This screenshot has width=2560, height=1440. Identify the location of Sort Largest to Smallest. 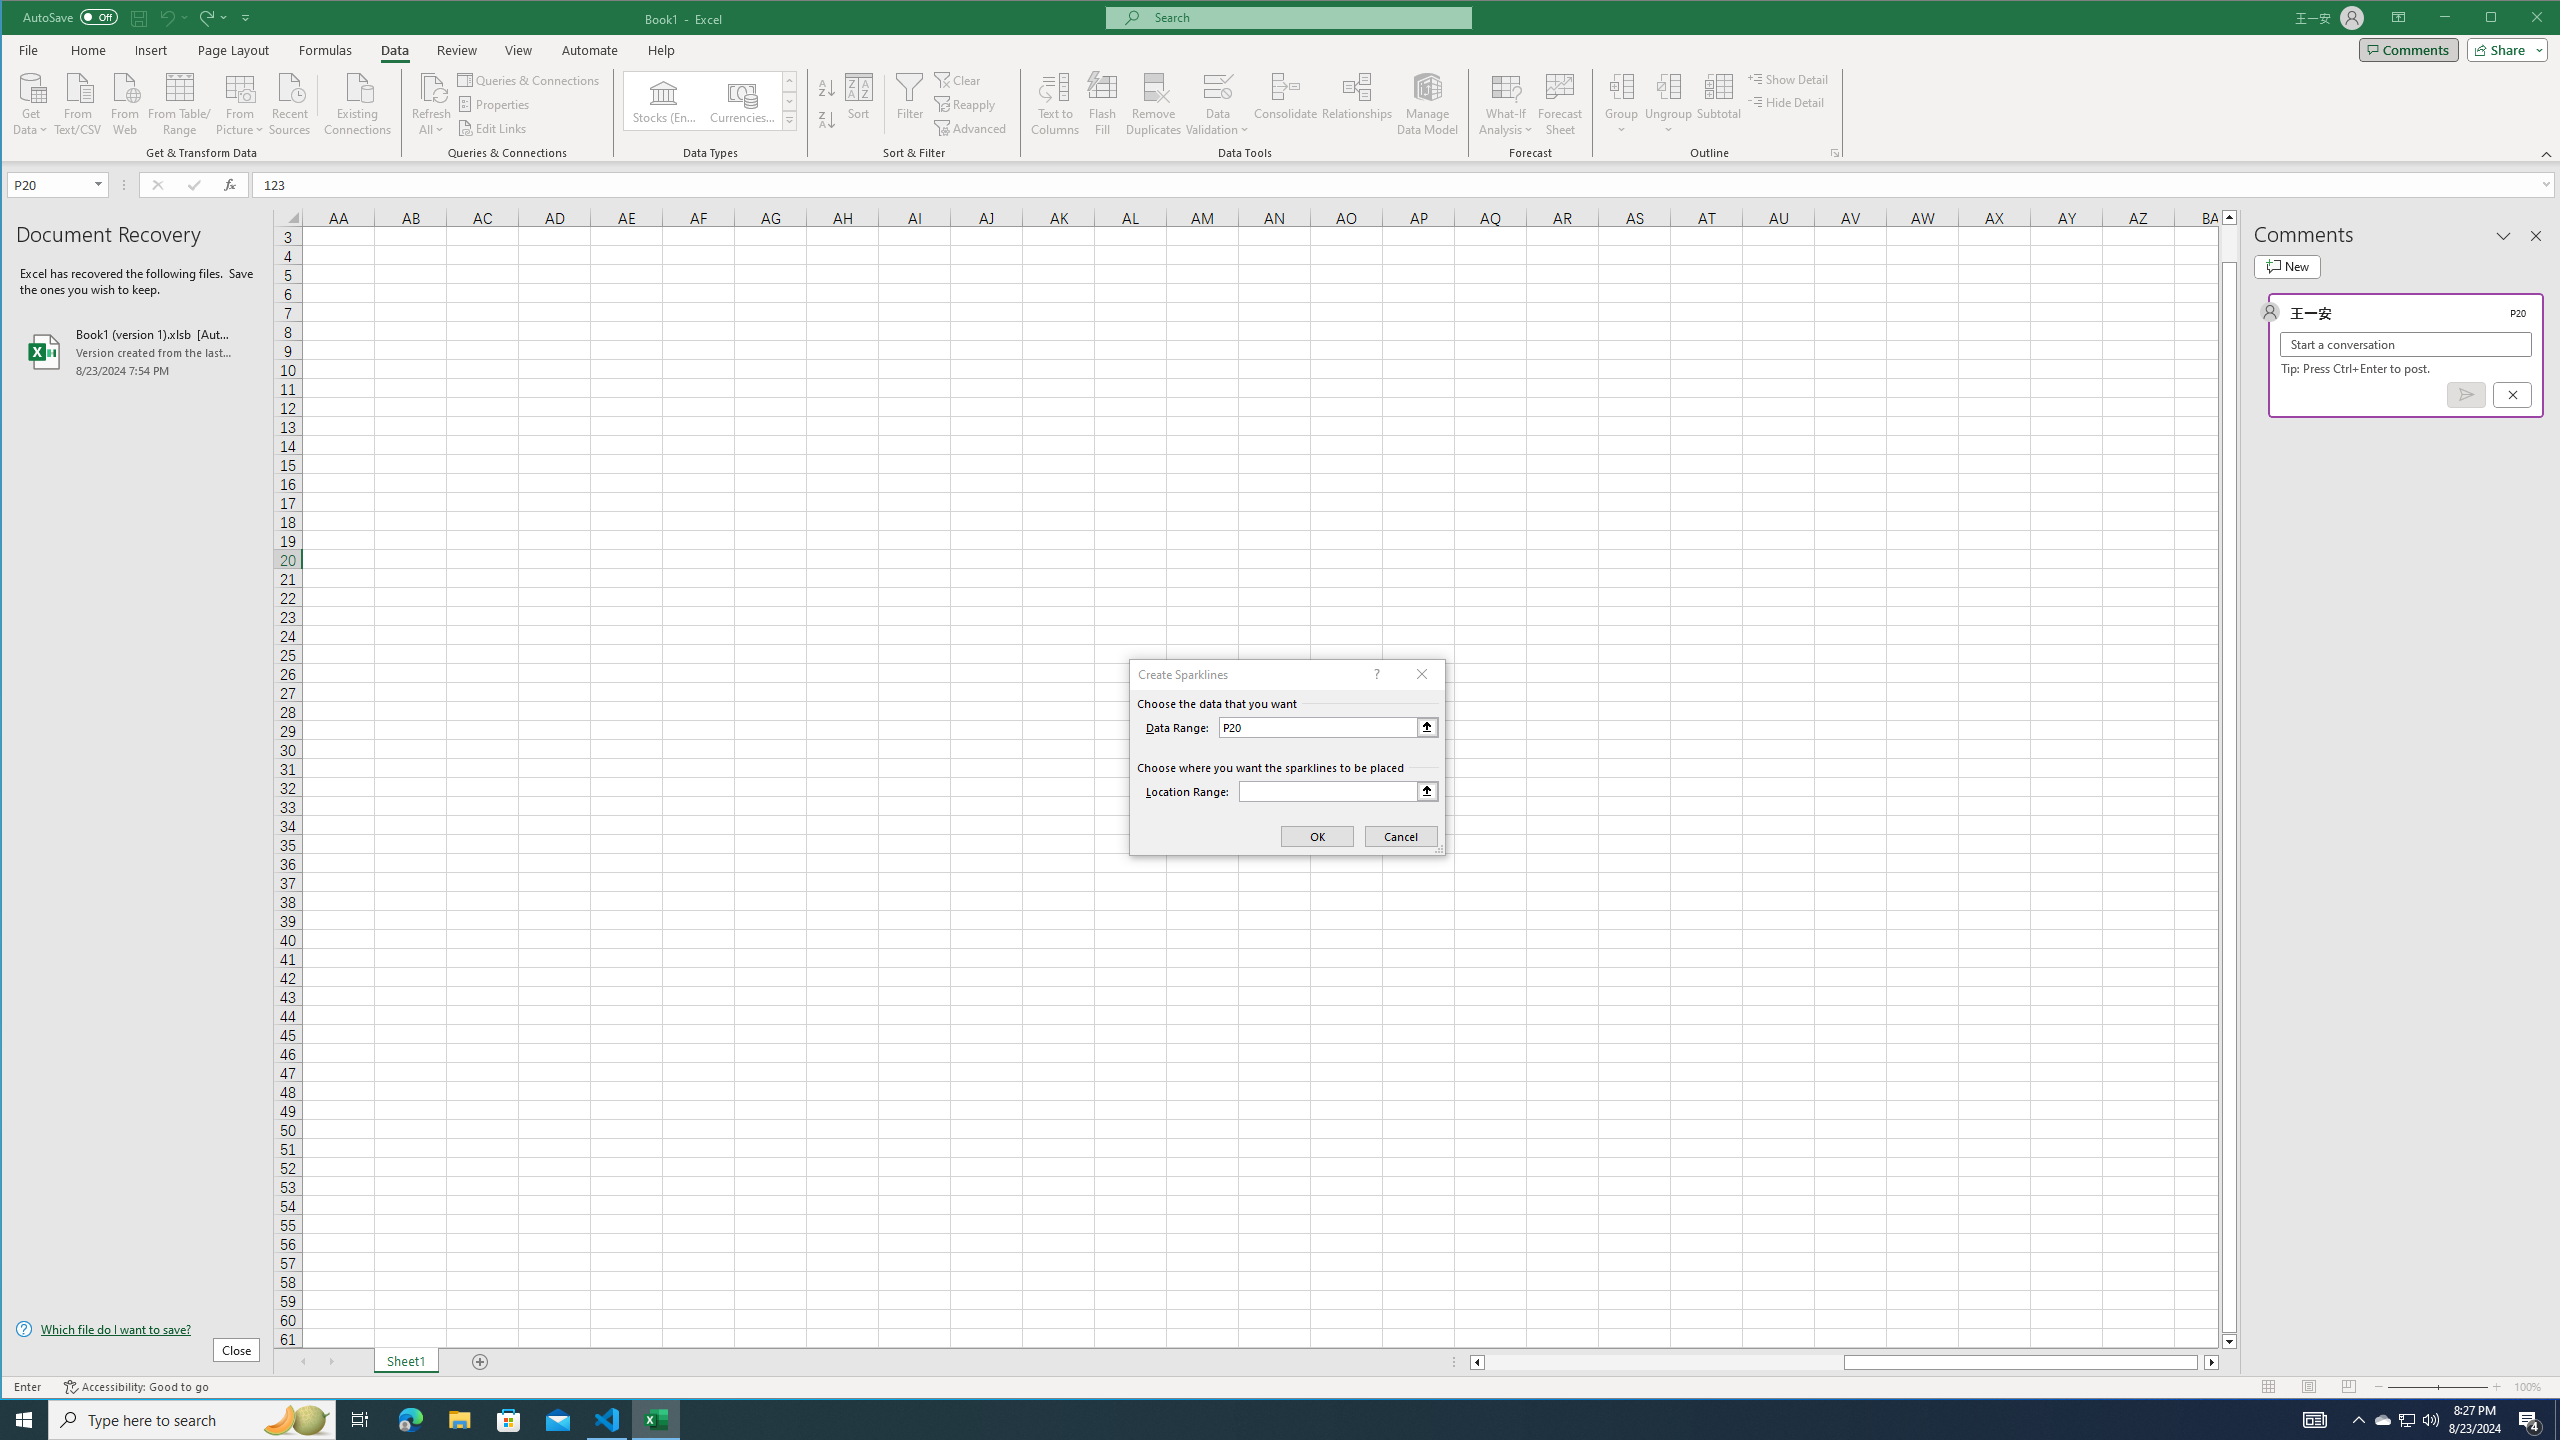
(826, 120).